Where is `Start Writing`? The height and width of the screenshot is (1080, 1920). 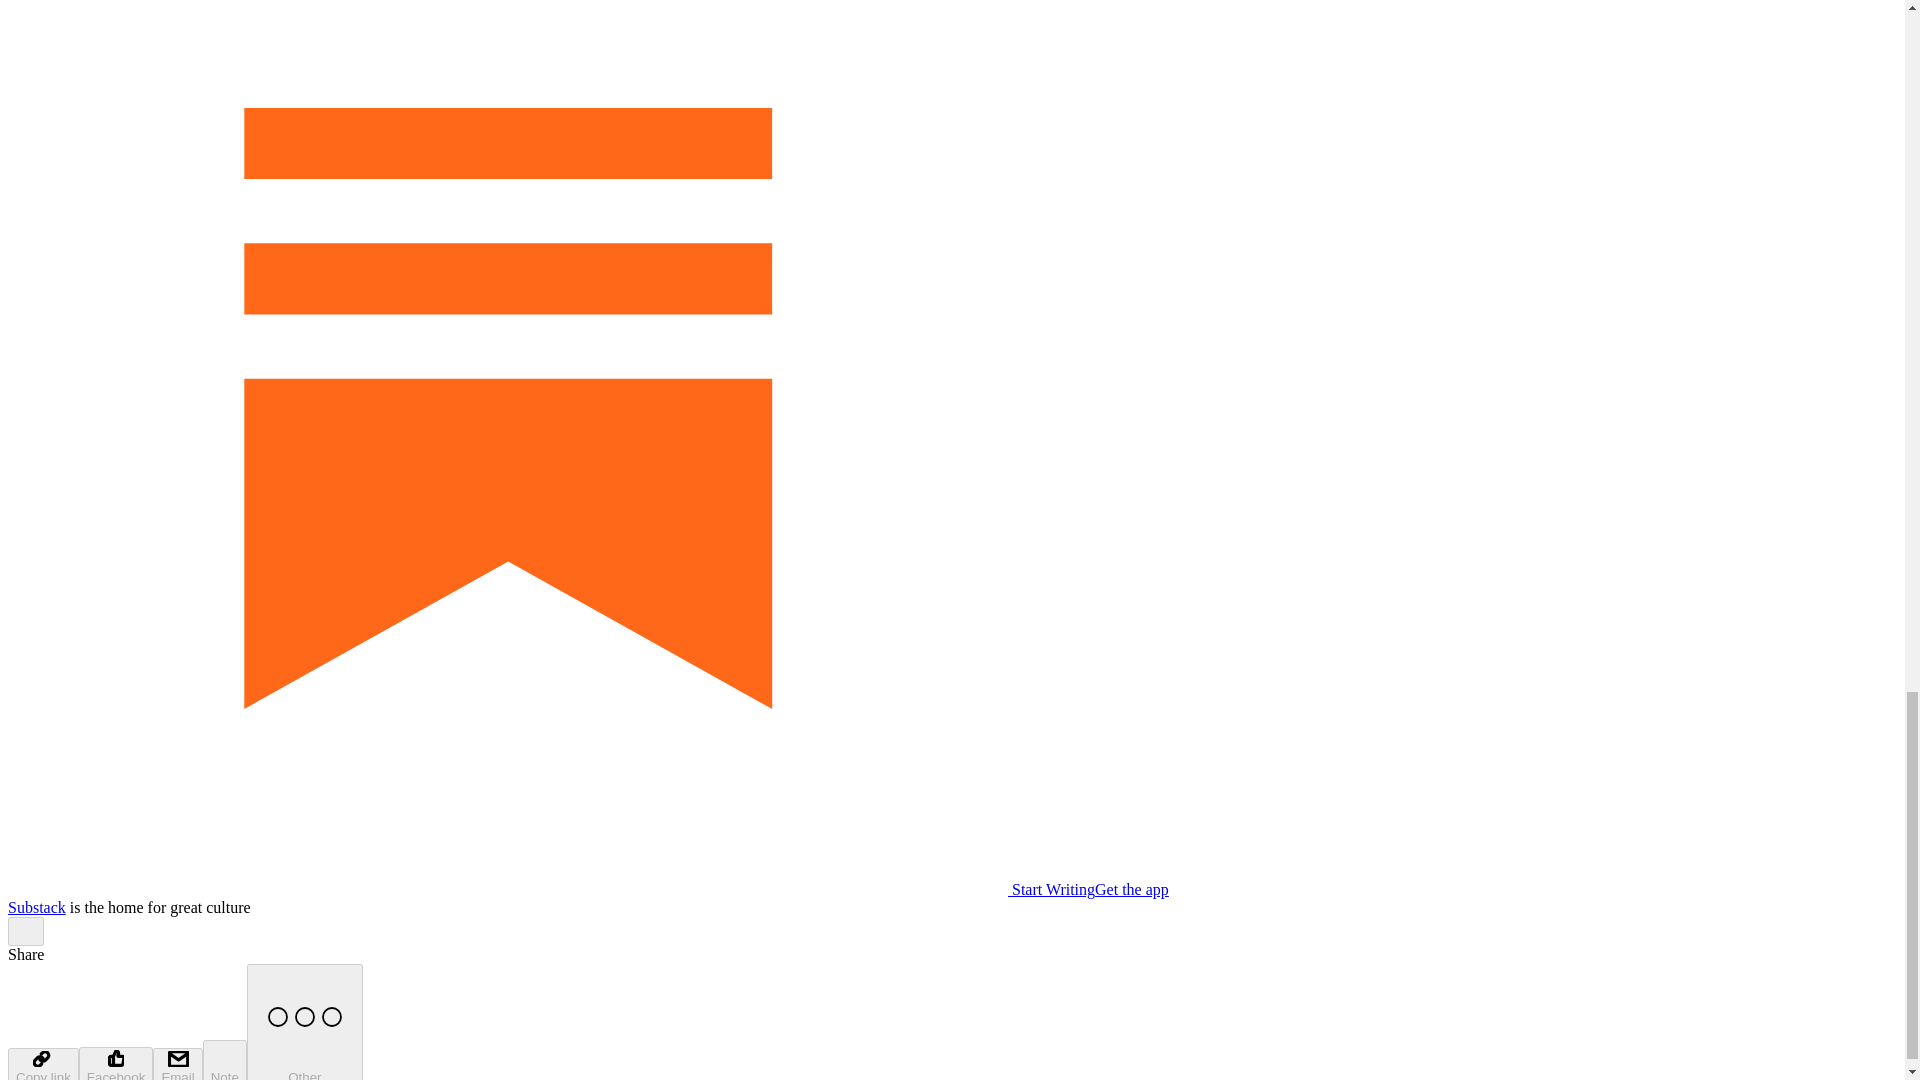
Start Writing is located at coordinates (550, 889).